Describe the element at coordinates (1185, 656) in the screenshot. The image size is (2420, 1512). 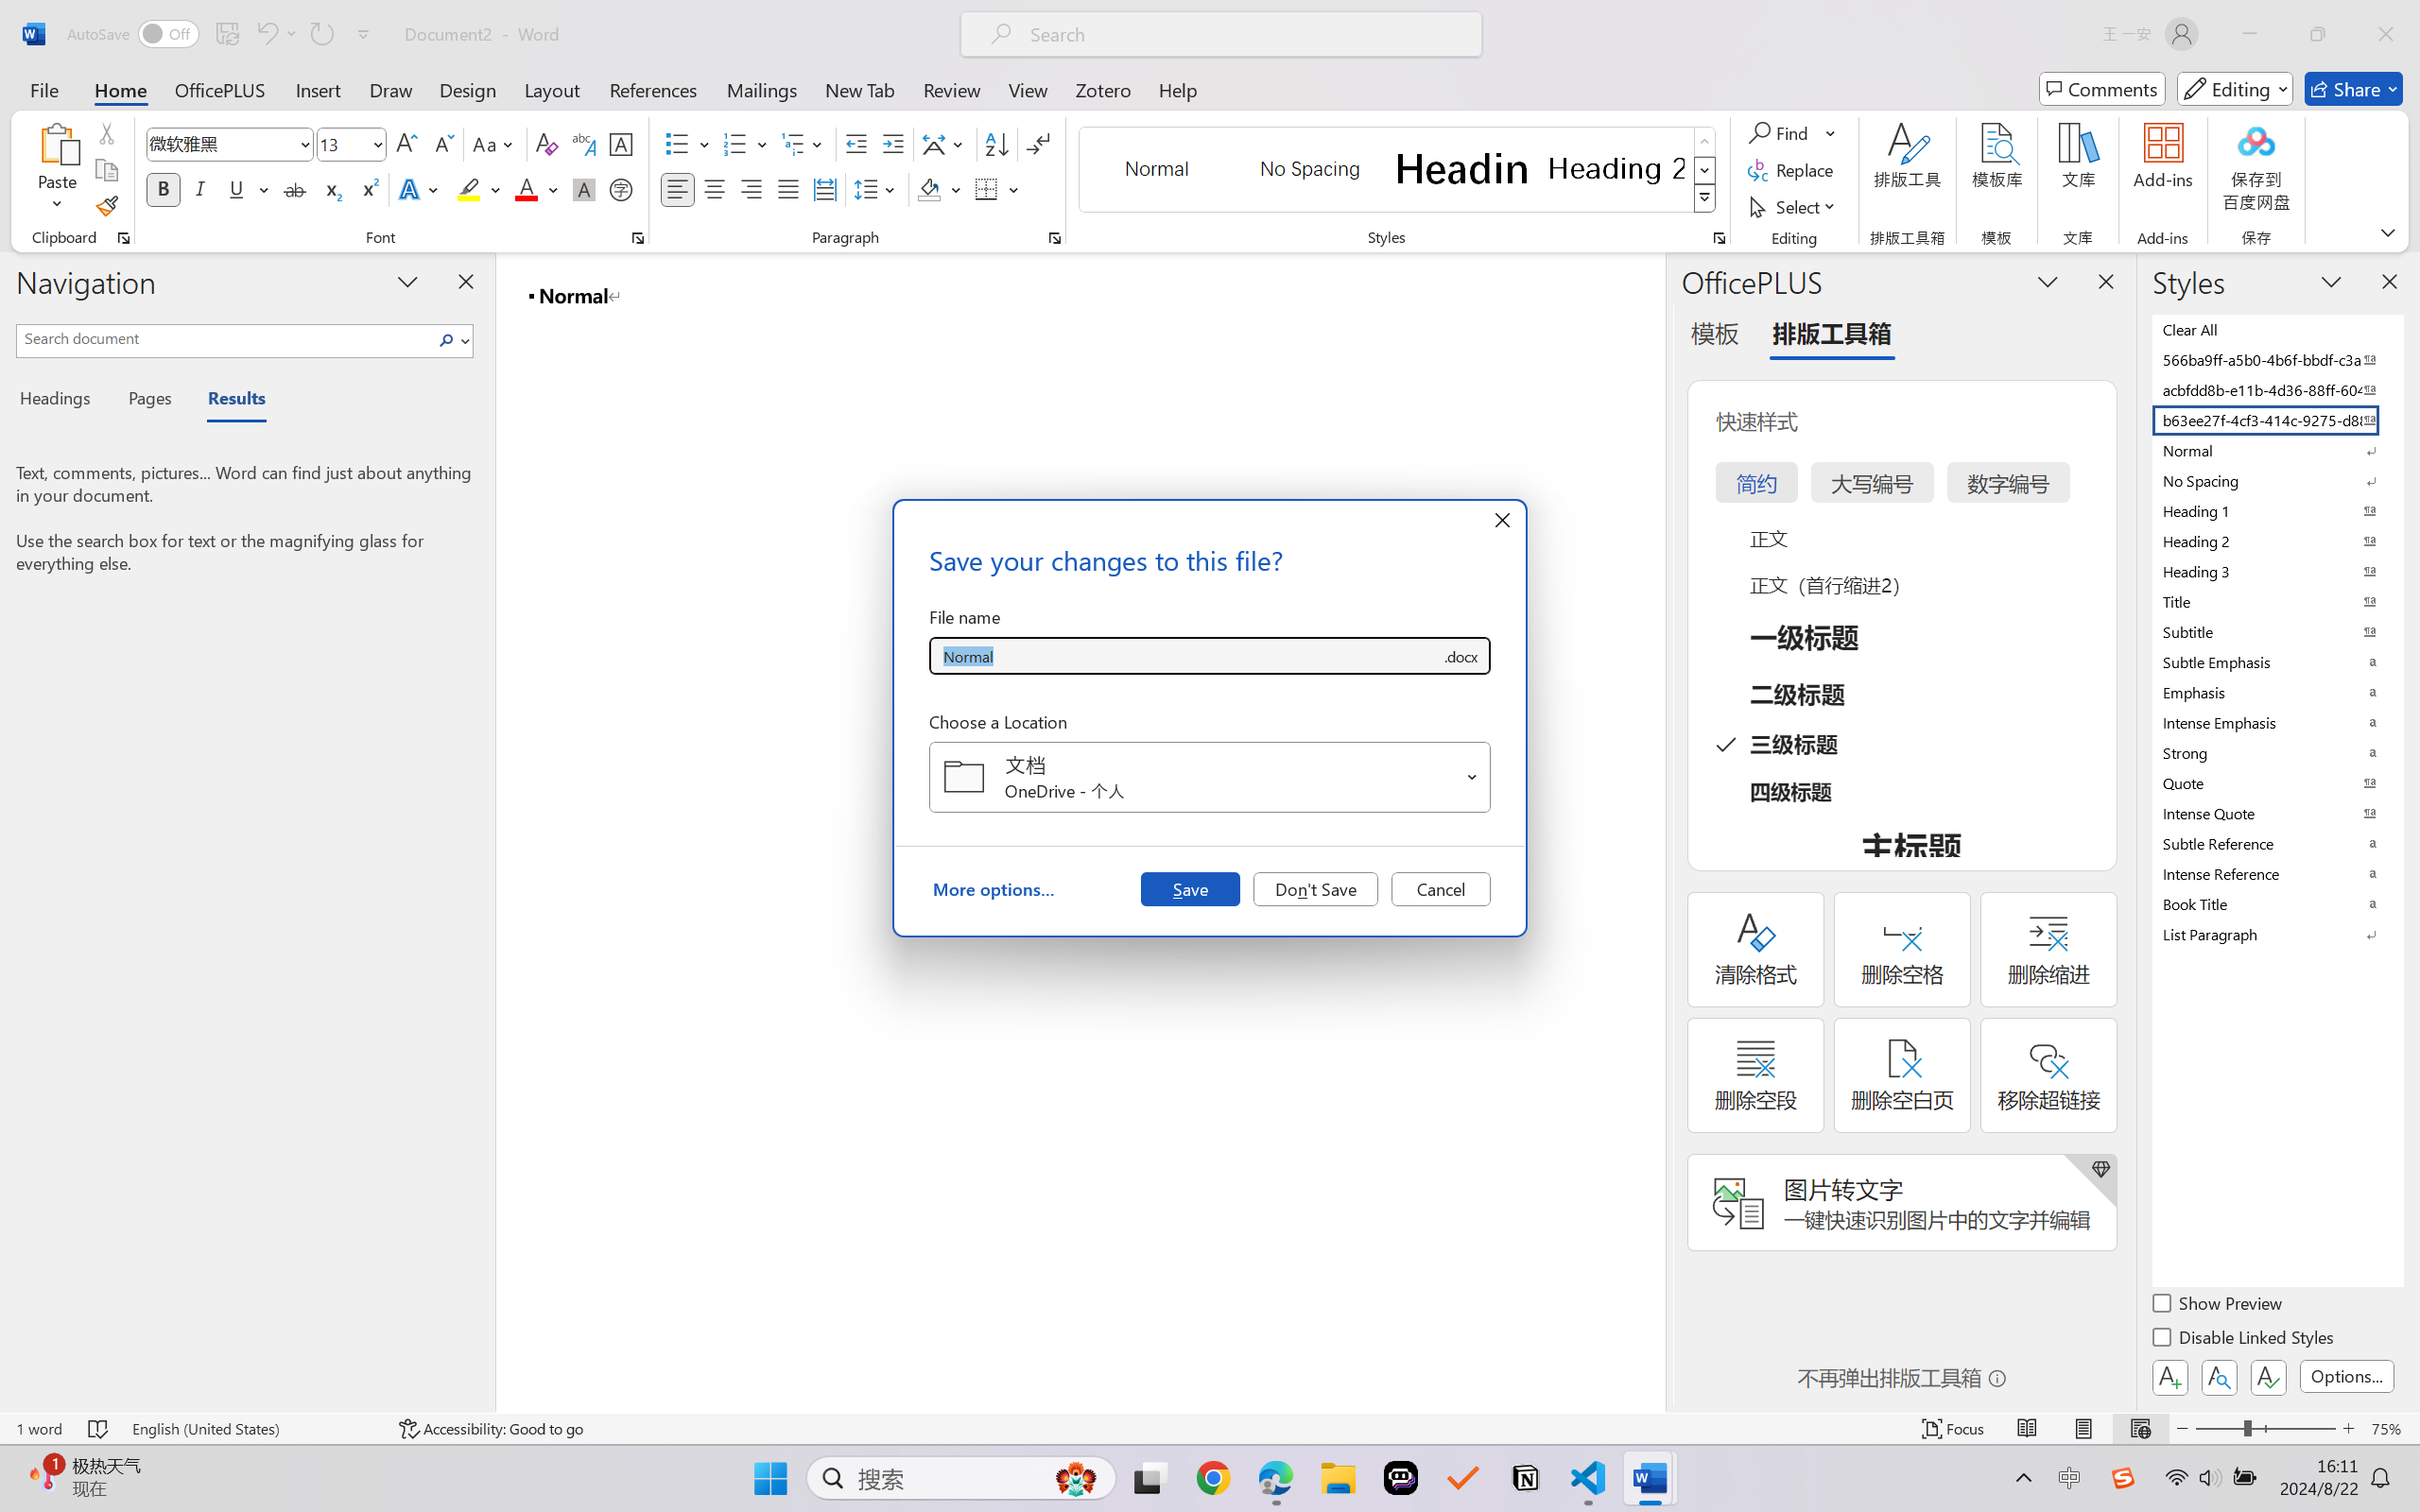
I see `File name` at that location.